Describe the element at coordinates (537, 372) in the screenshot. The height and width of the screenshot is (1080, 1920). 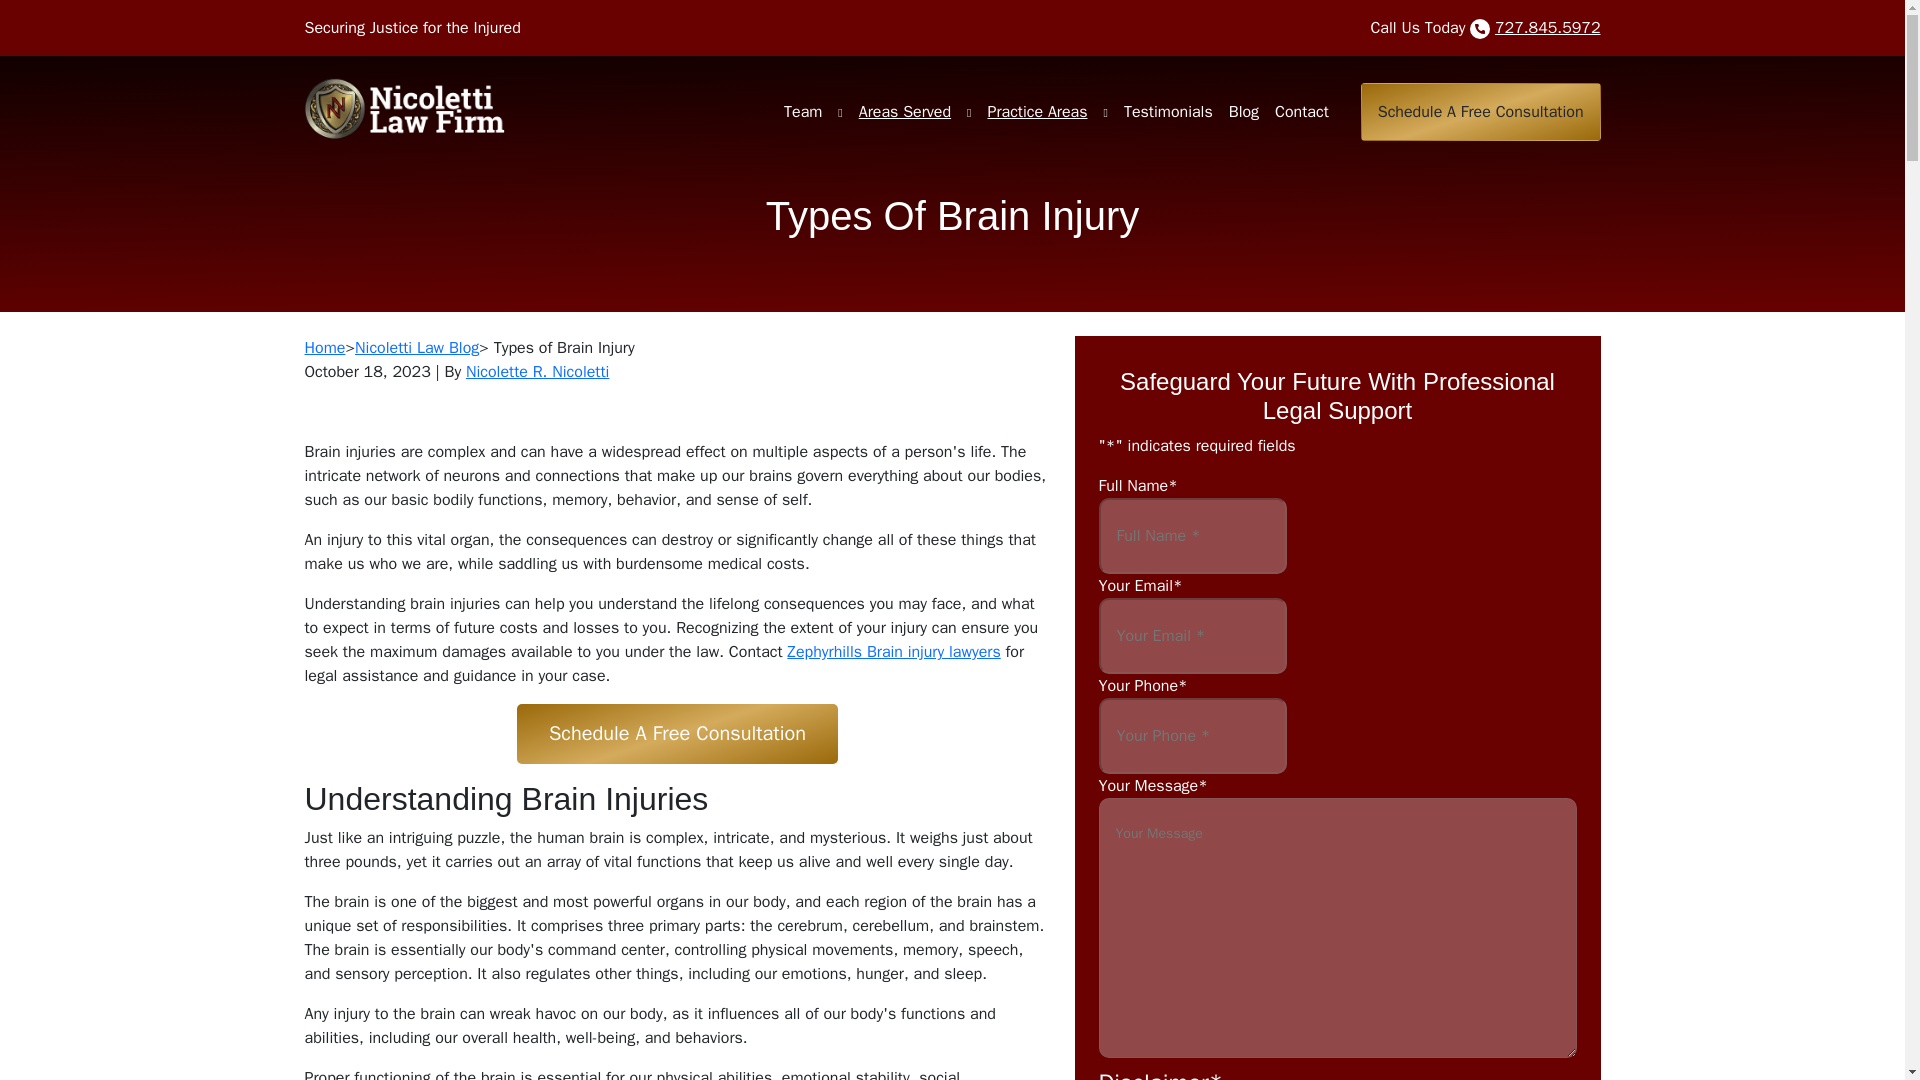
I see `Nicolette R. Nicoletti` at that location.